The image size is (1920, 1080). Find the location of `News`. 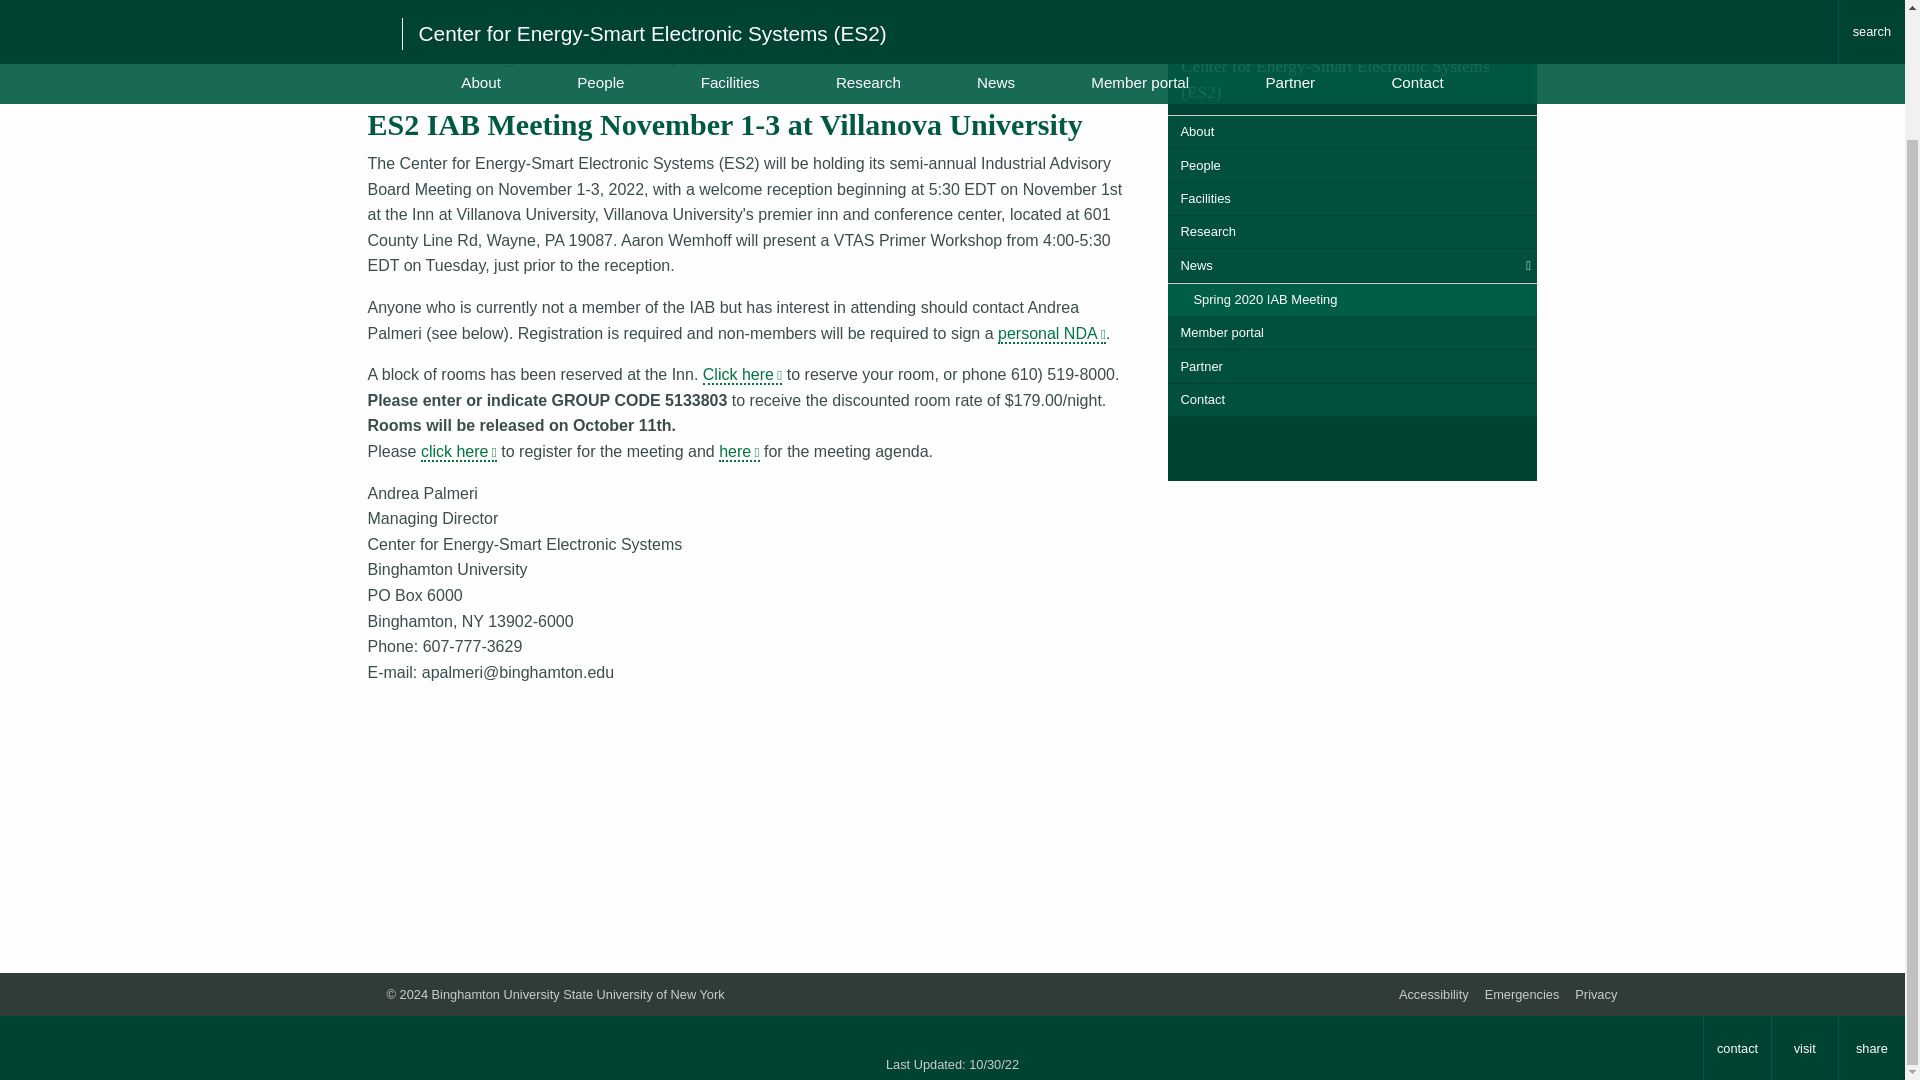

News is located at coordinates (1352, 265).